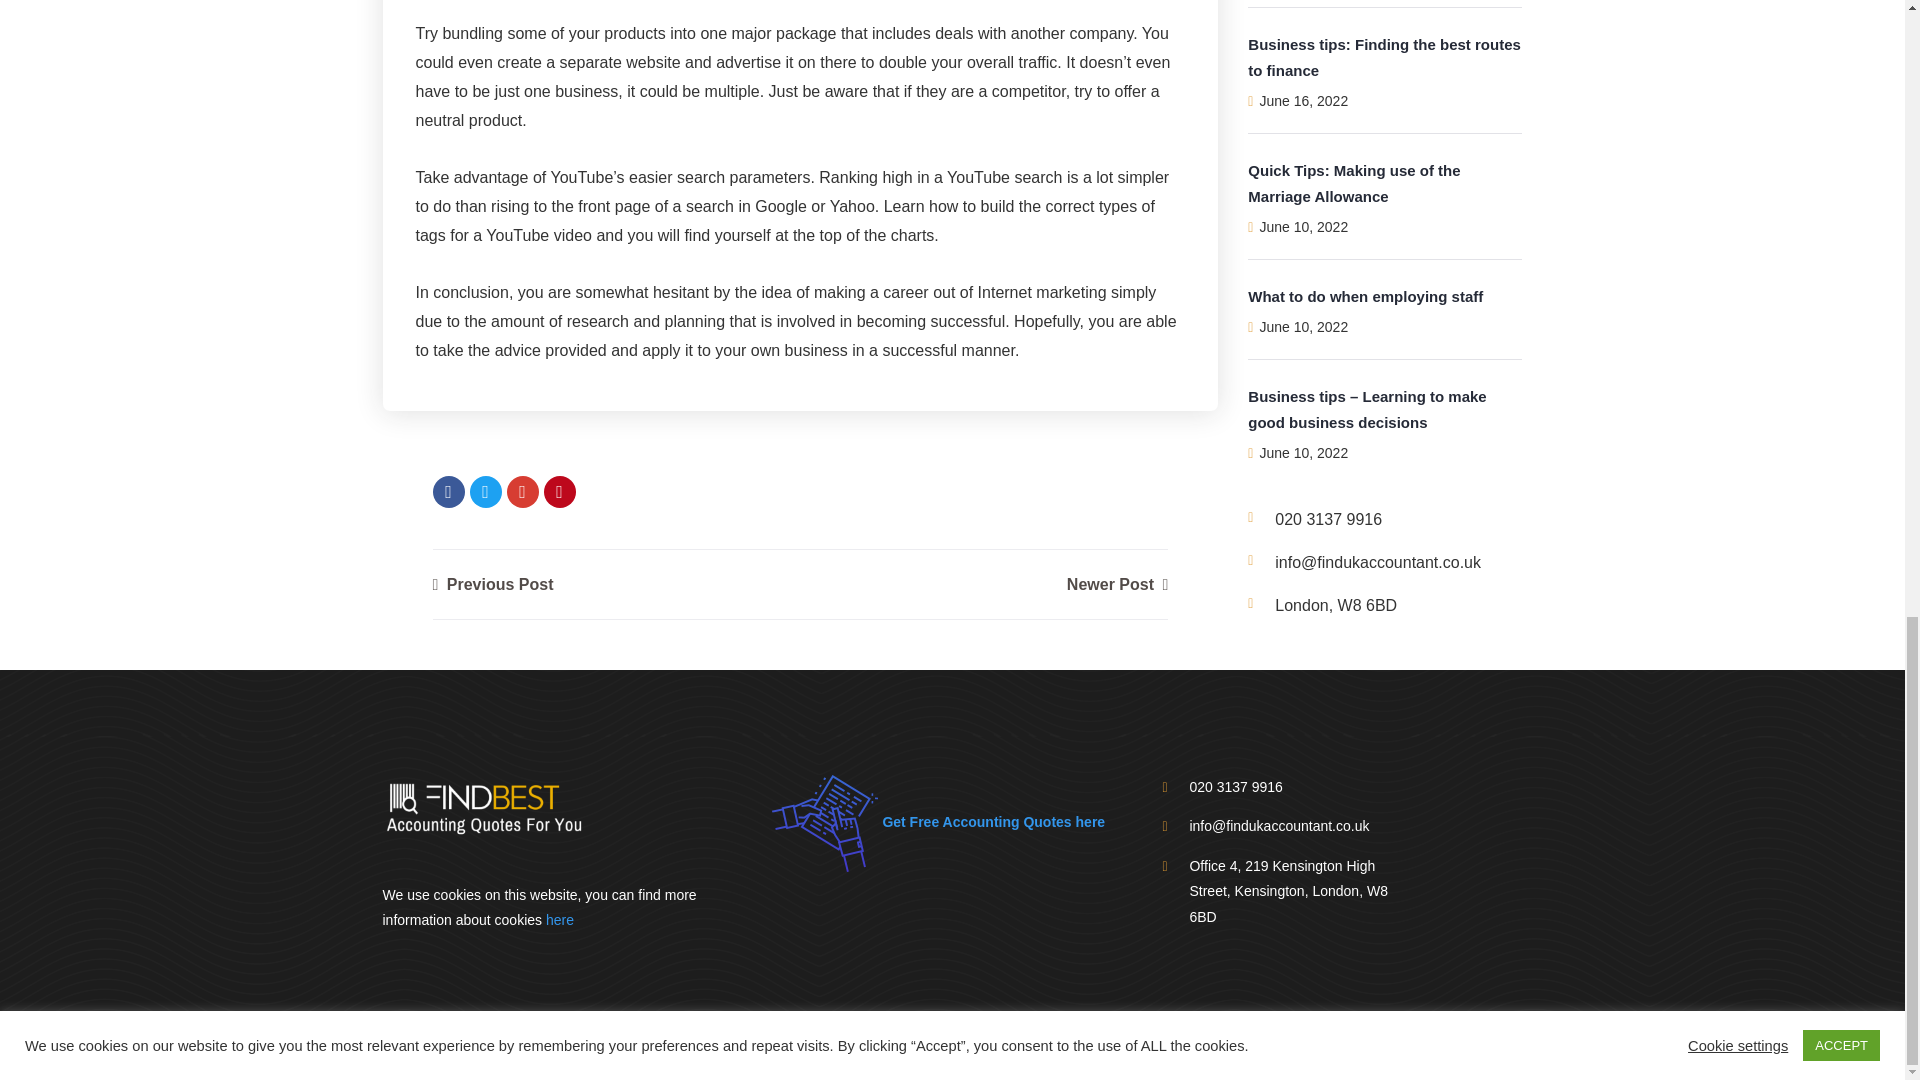 This screenshot has width=1920, height=1080. What do you see at coordinates (448, 492) in the screenshot?
I see `Facebook` at bounding box center [448, 492].